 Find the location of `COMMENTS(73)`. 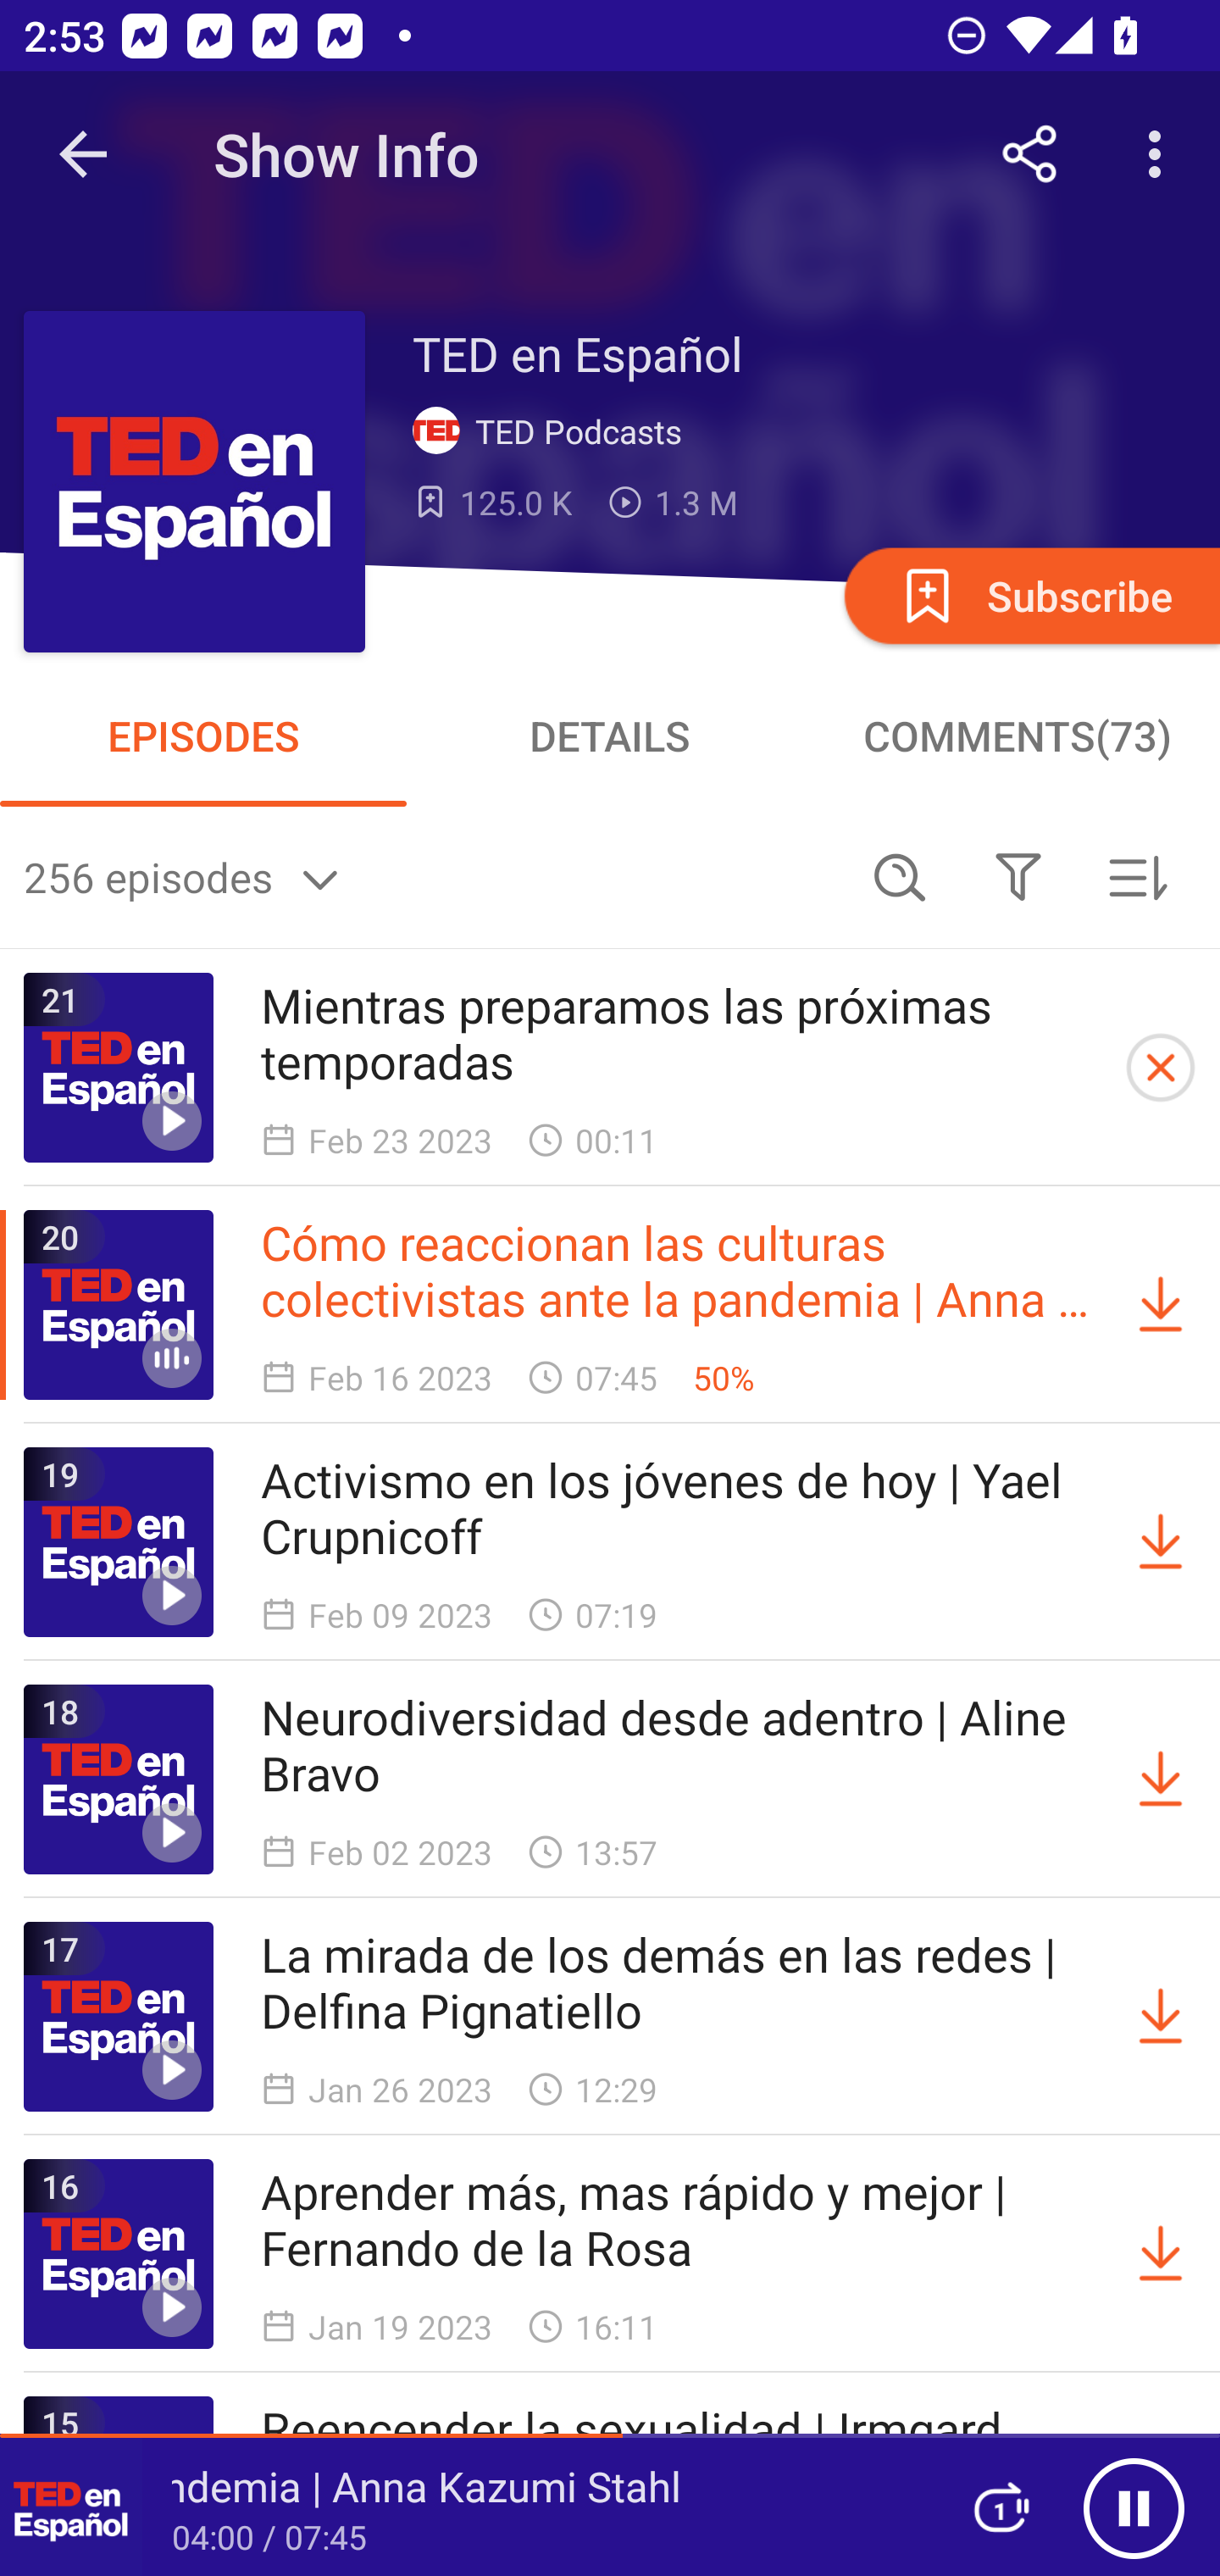

COMMENTS(73) is located at coordinates (1017, 736).